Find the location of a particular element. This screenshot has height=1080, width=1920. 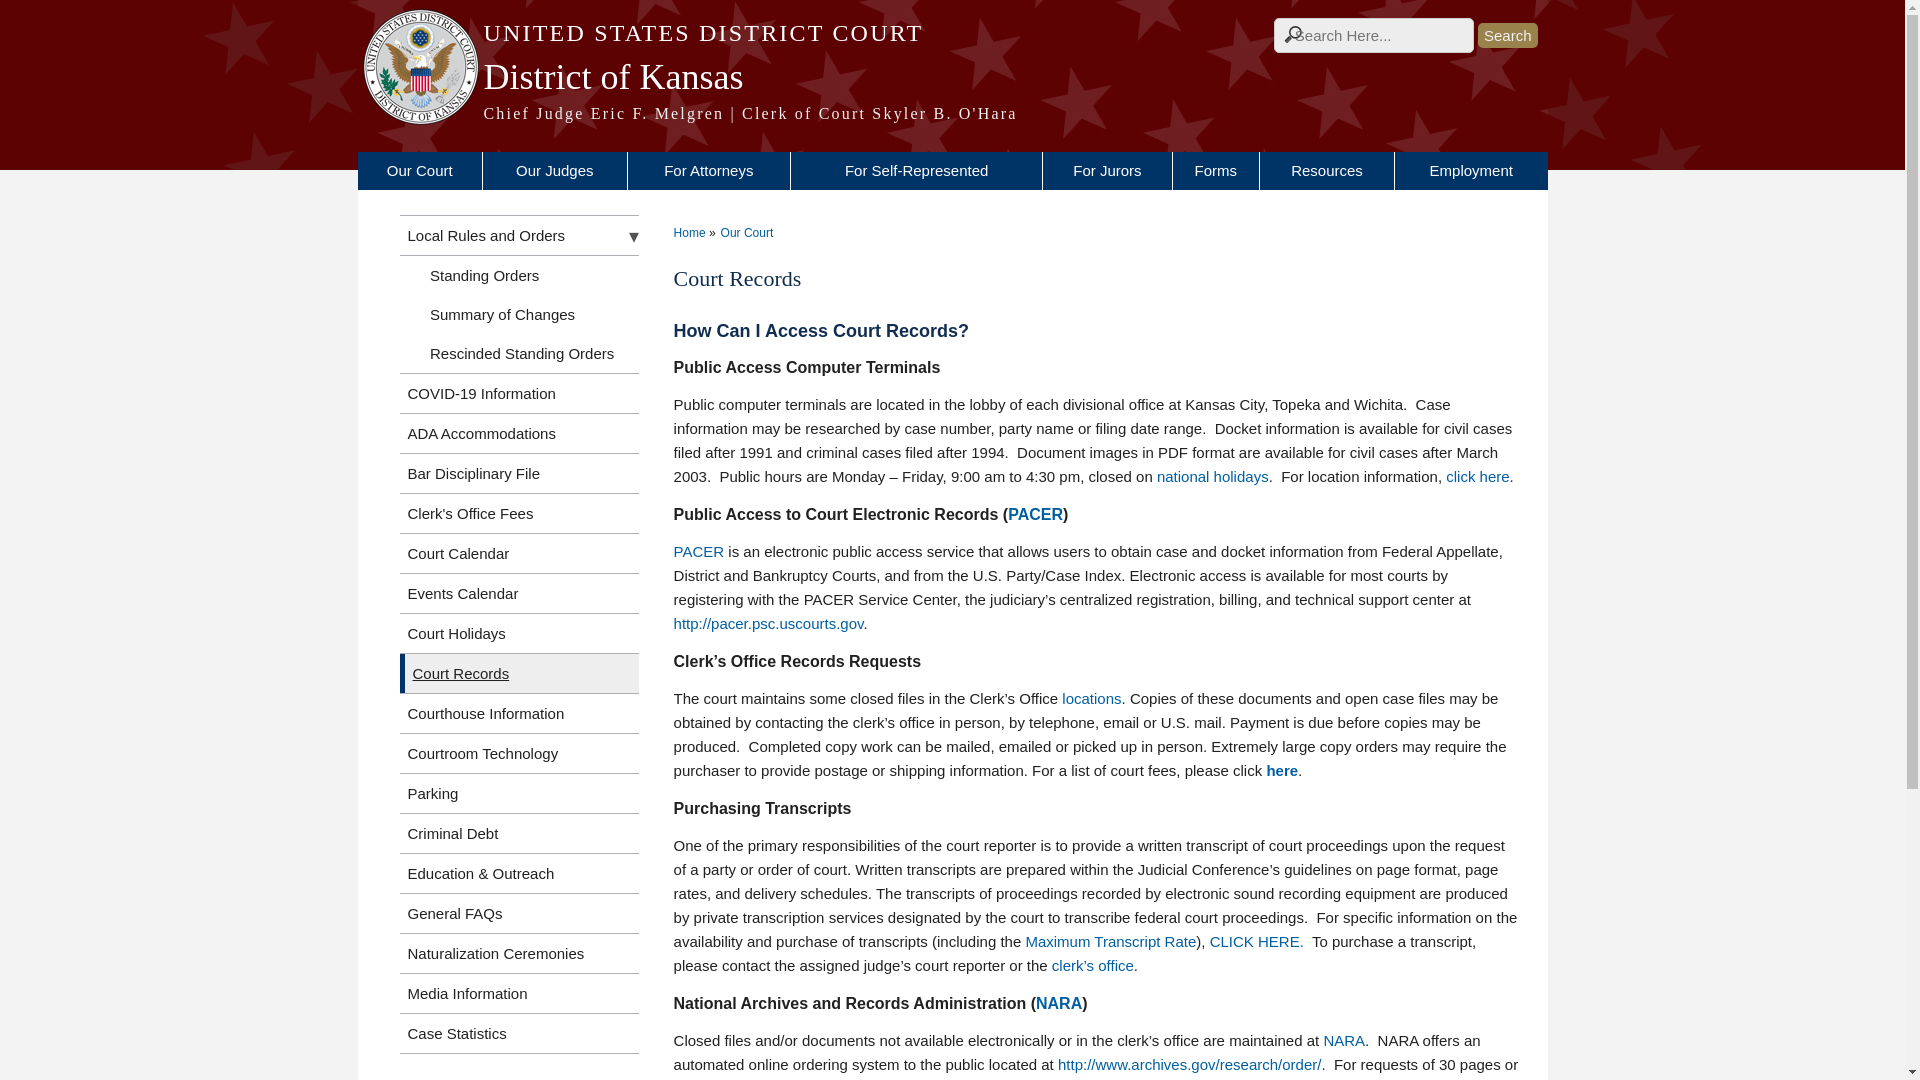

Public Access to Court Electronic Records is located at coordinates (1036, 514).